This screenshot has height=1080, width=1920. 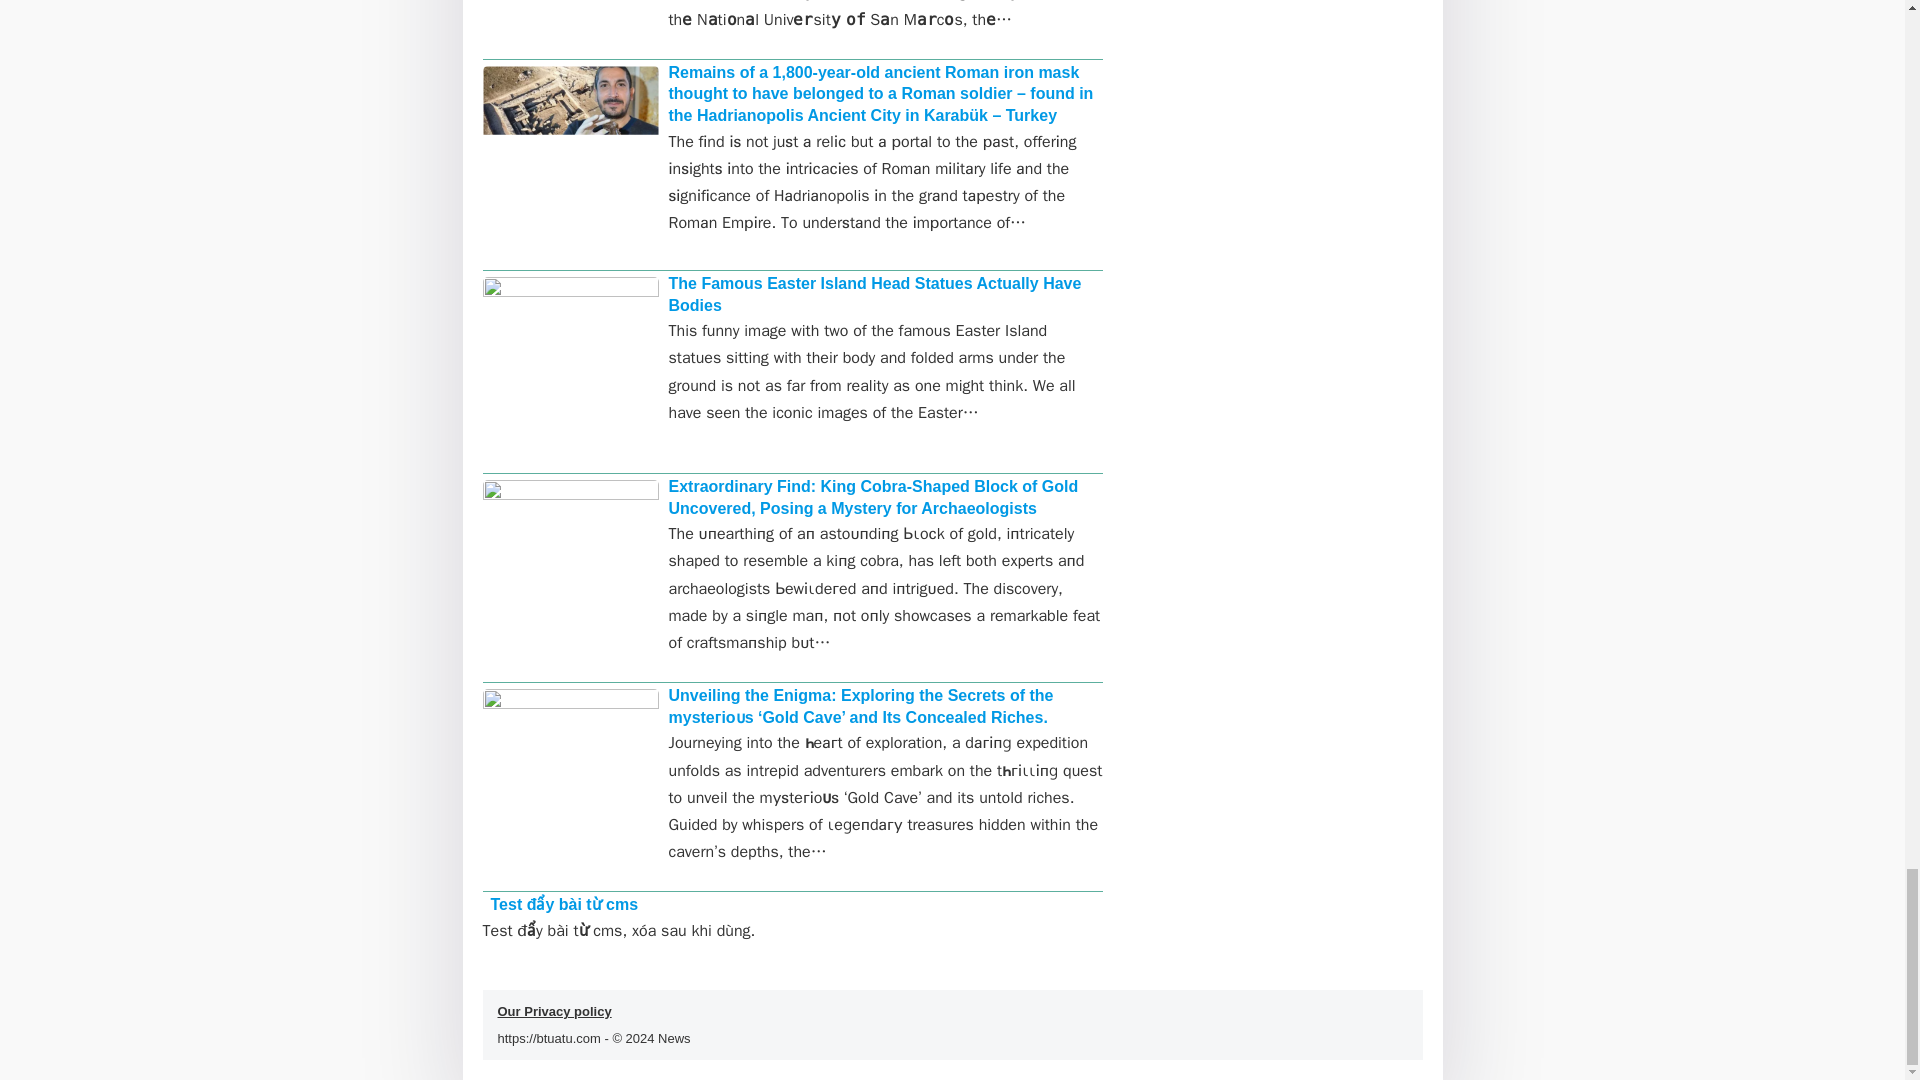 What do you see at coordinates (874, 294) in the screenshot?
I see `The Famous Easter Island Head Statues Actually Have Bodies` at bounding box center [874, 294].